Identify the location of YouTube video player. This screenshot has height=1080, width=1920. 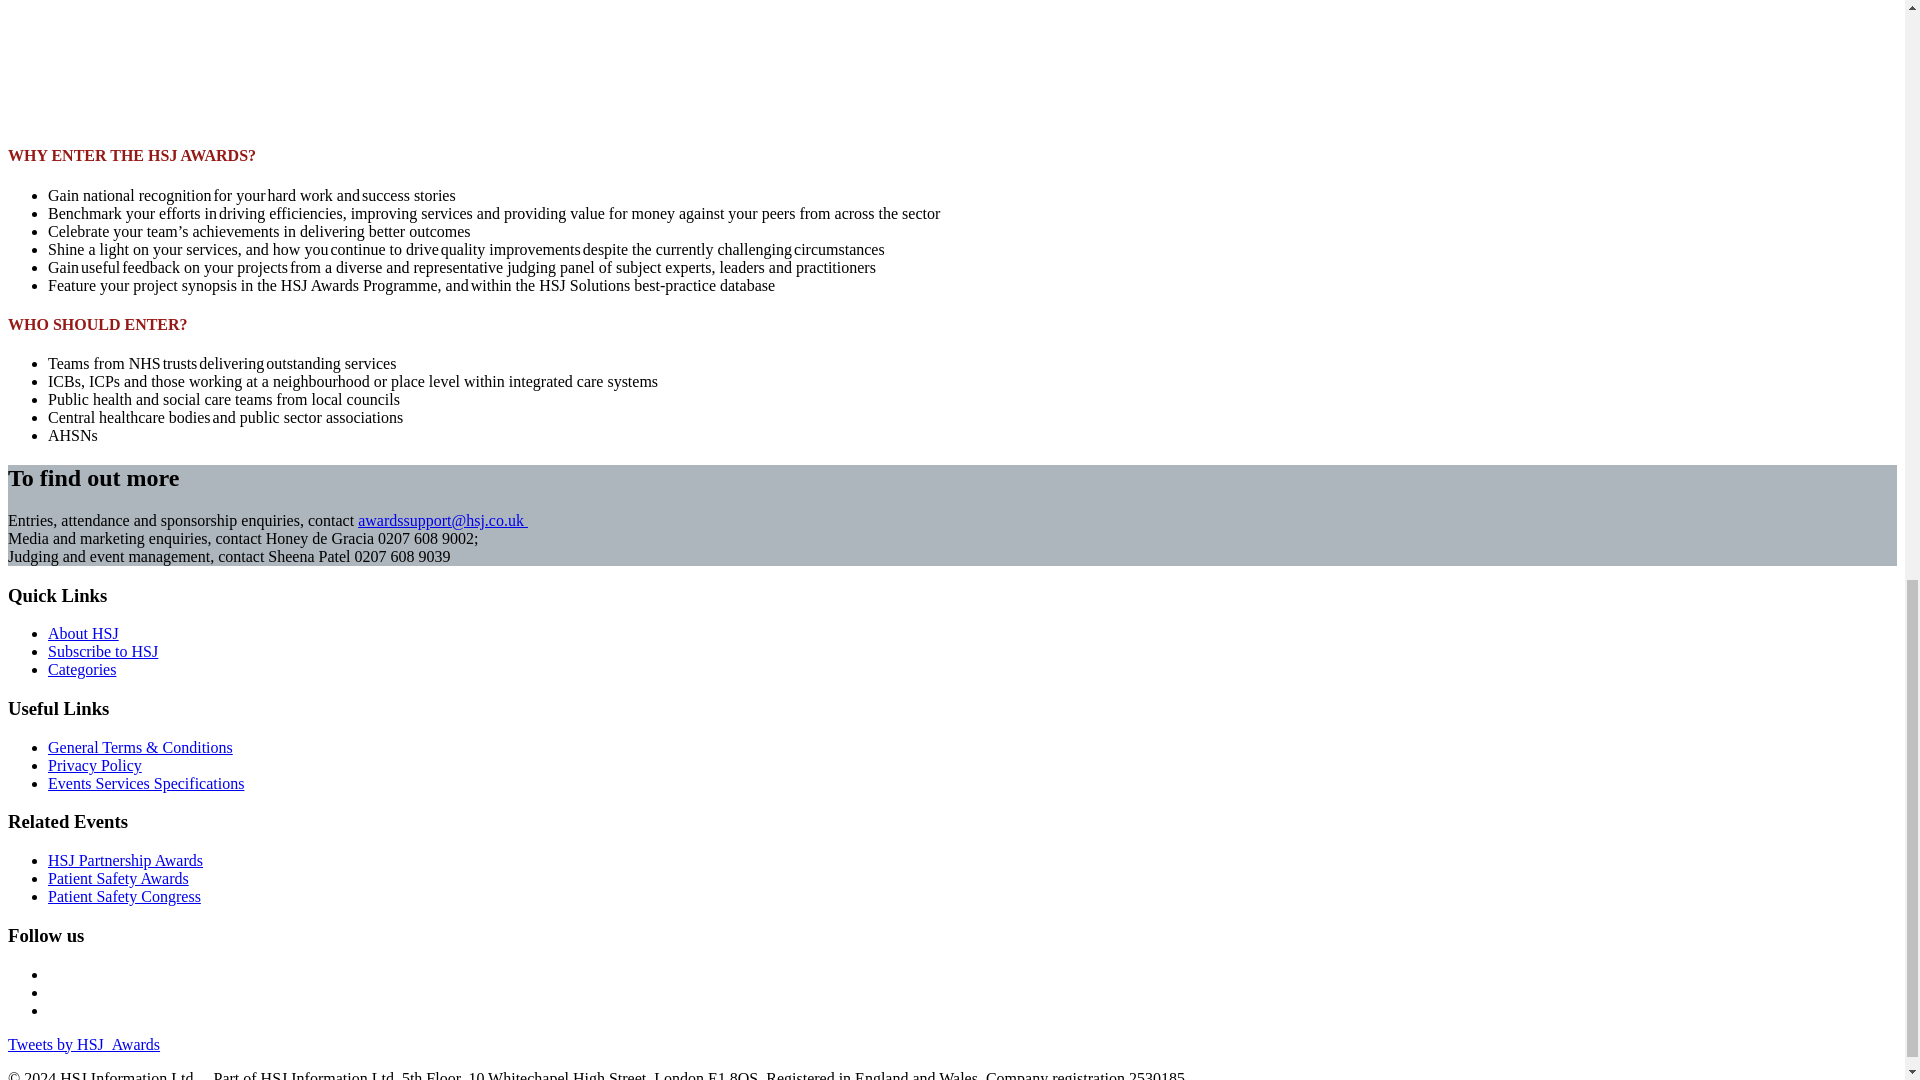
(288, 61).